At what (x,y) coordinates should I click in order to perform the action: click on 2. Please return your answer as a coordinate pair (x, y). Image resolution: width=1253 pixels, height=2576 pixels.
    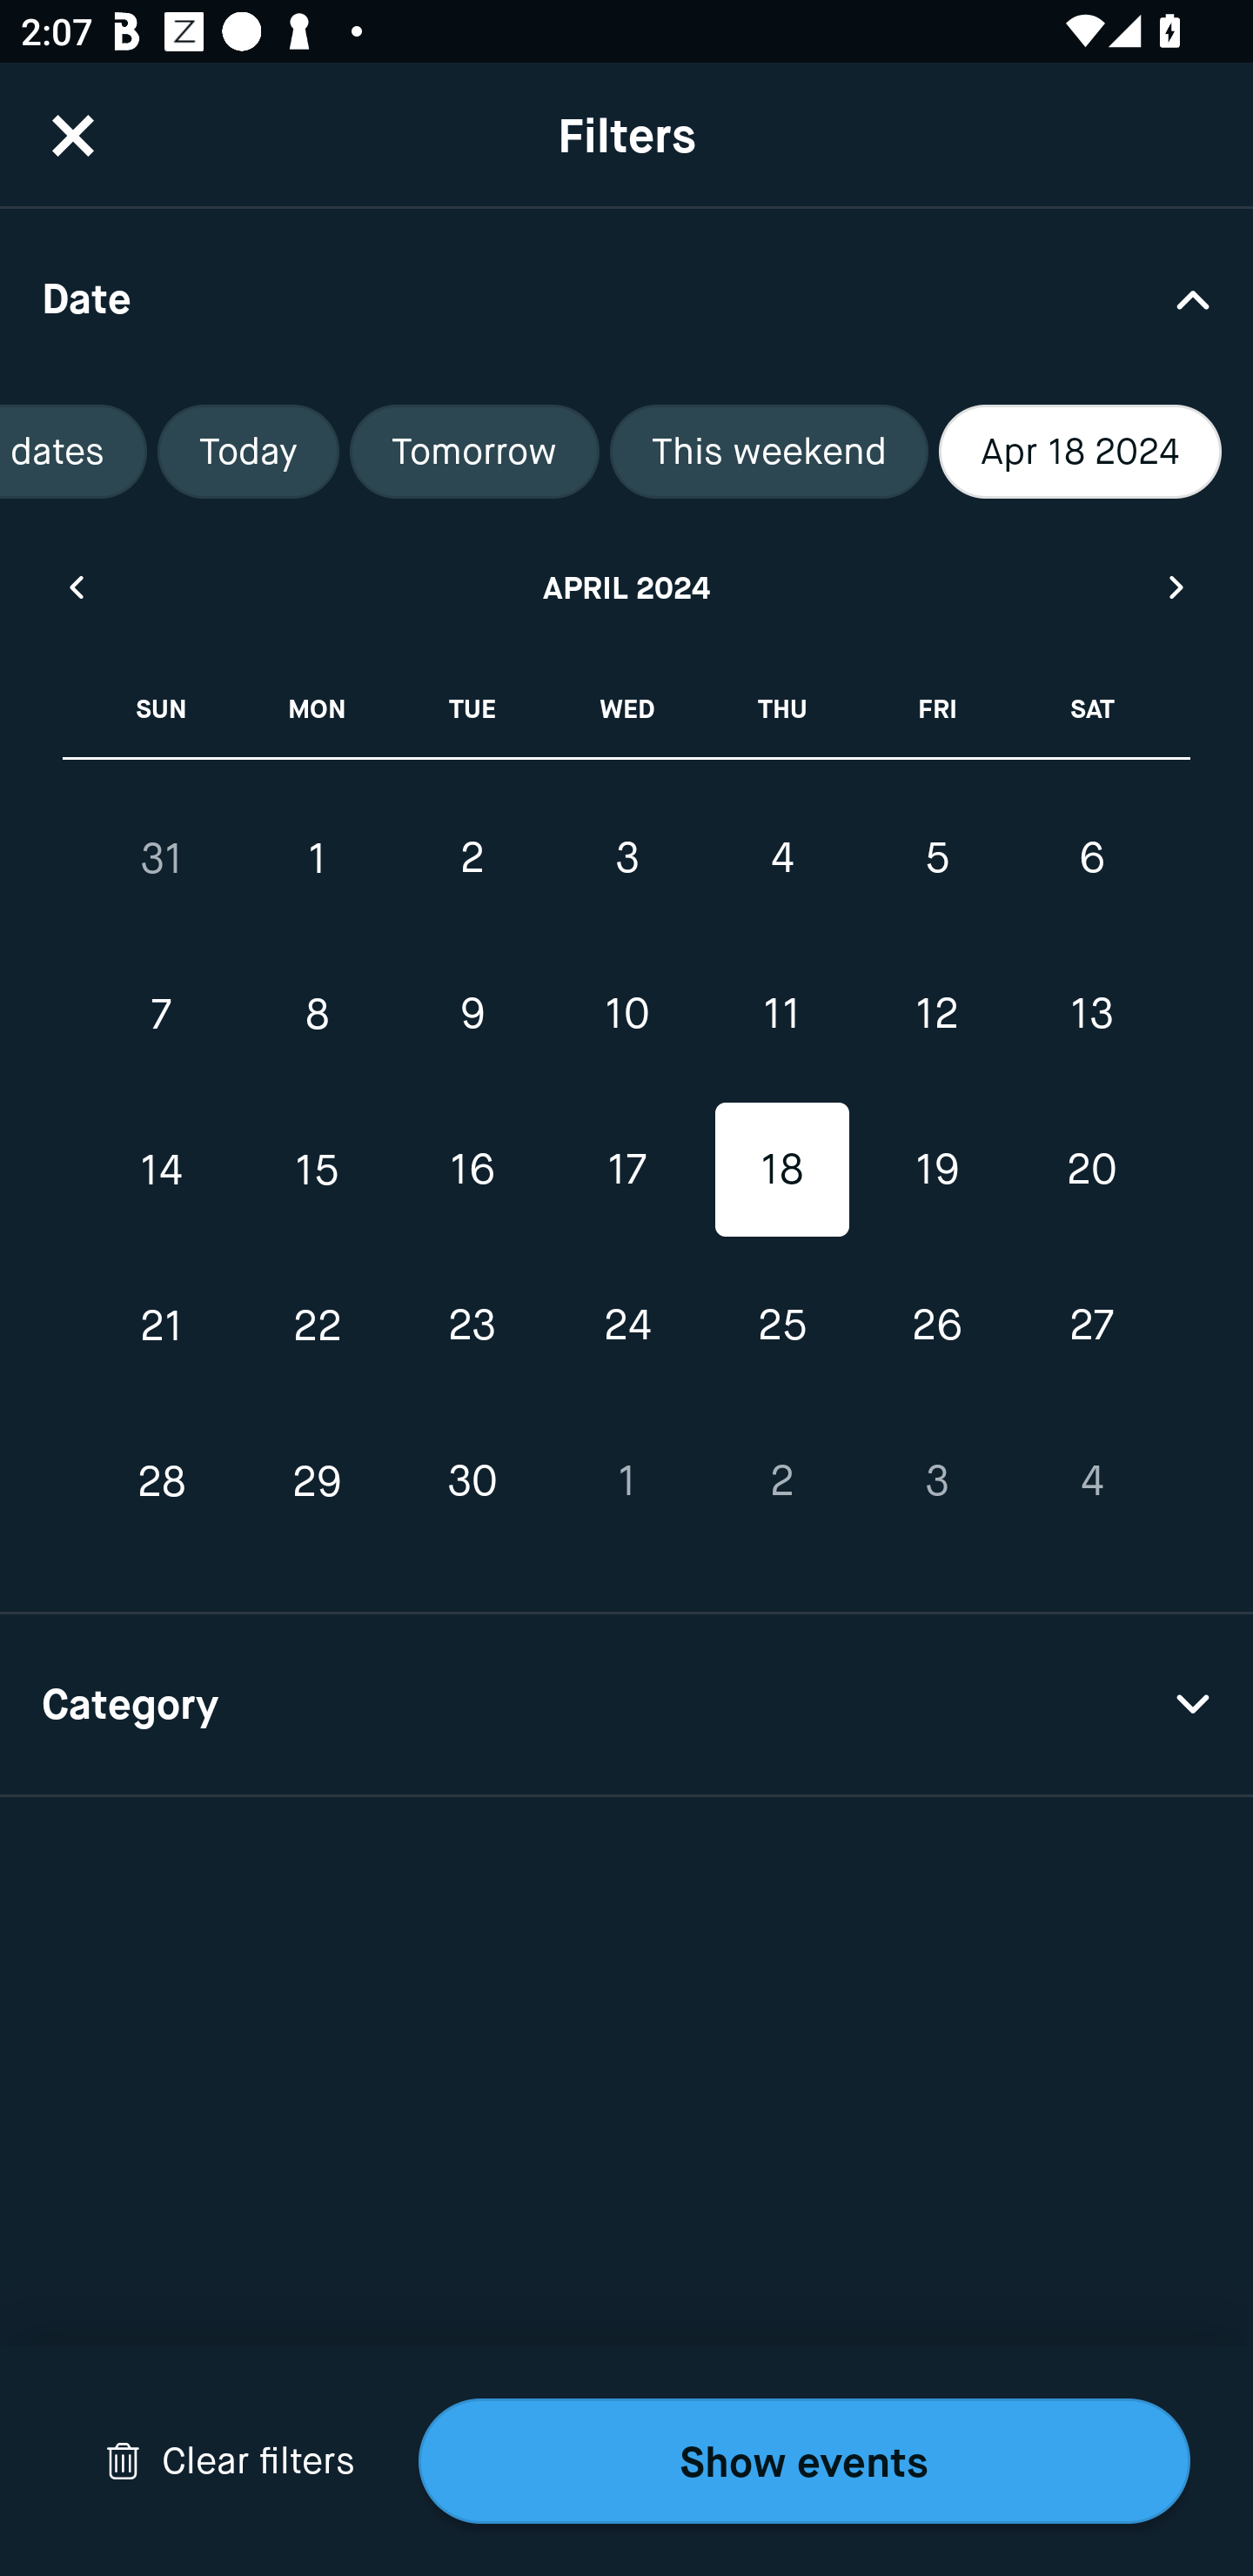
    Looking at the image, I should click on (781, 1481).